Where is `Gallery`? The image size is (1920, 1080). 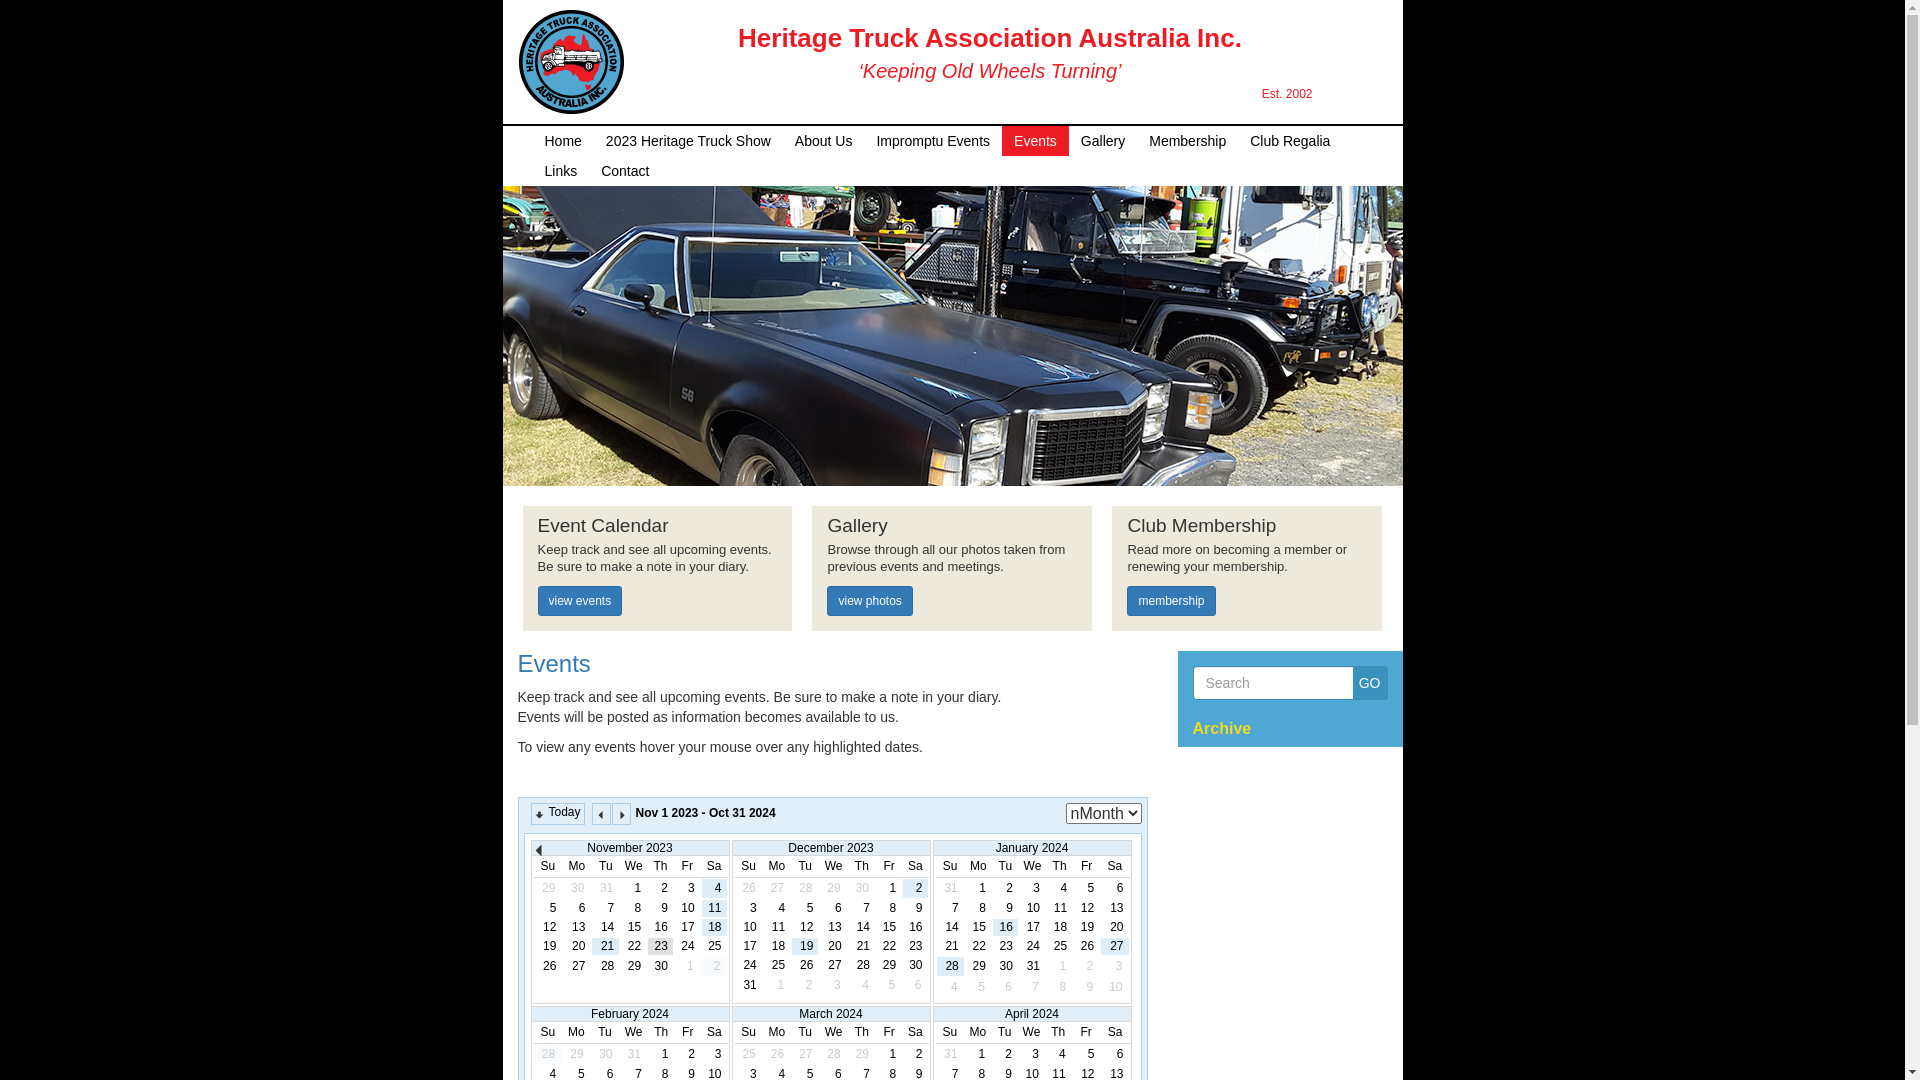 Gallery is located at coordinates (1103, 140).